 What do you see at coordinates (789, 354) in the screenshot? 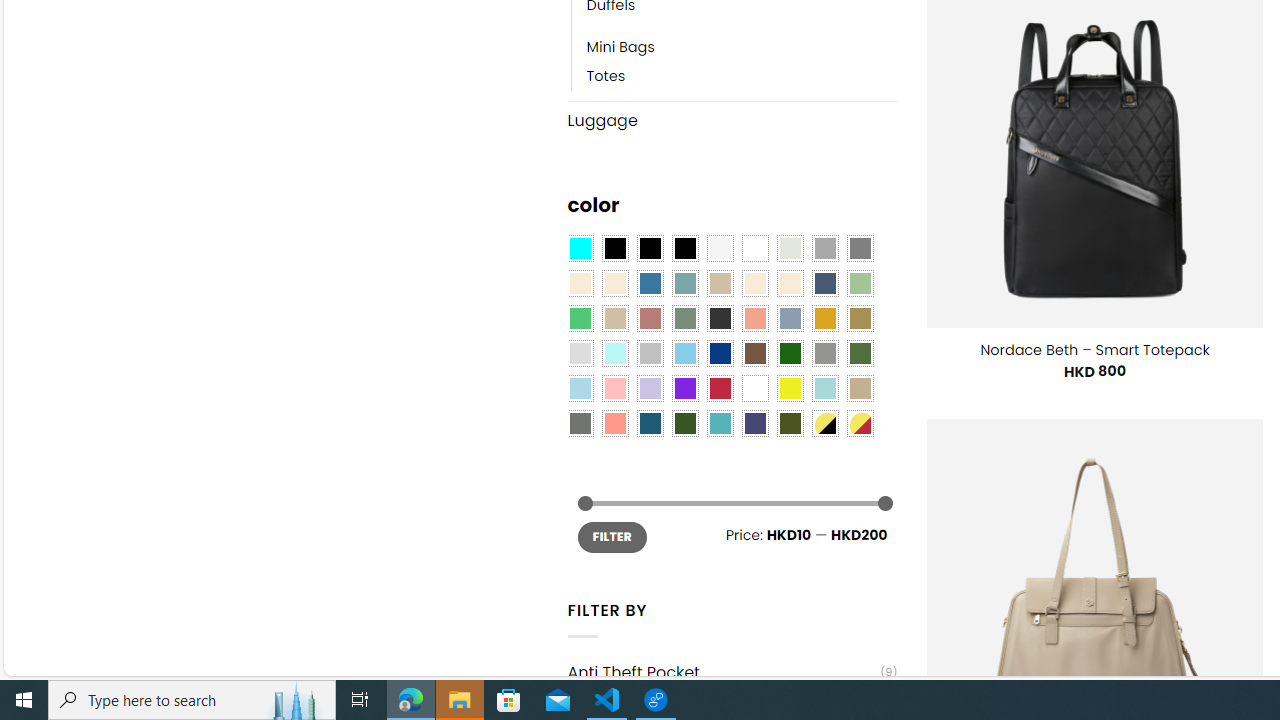
I see `Dark Green` at bounding box center [789, 354].